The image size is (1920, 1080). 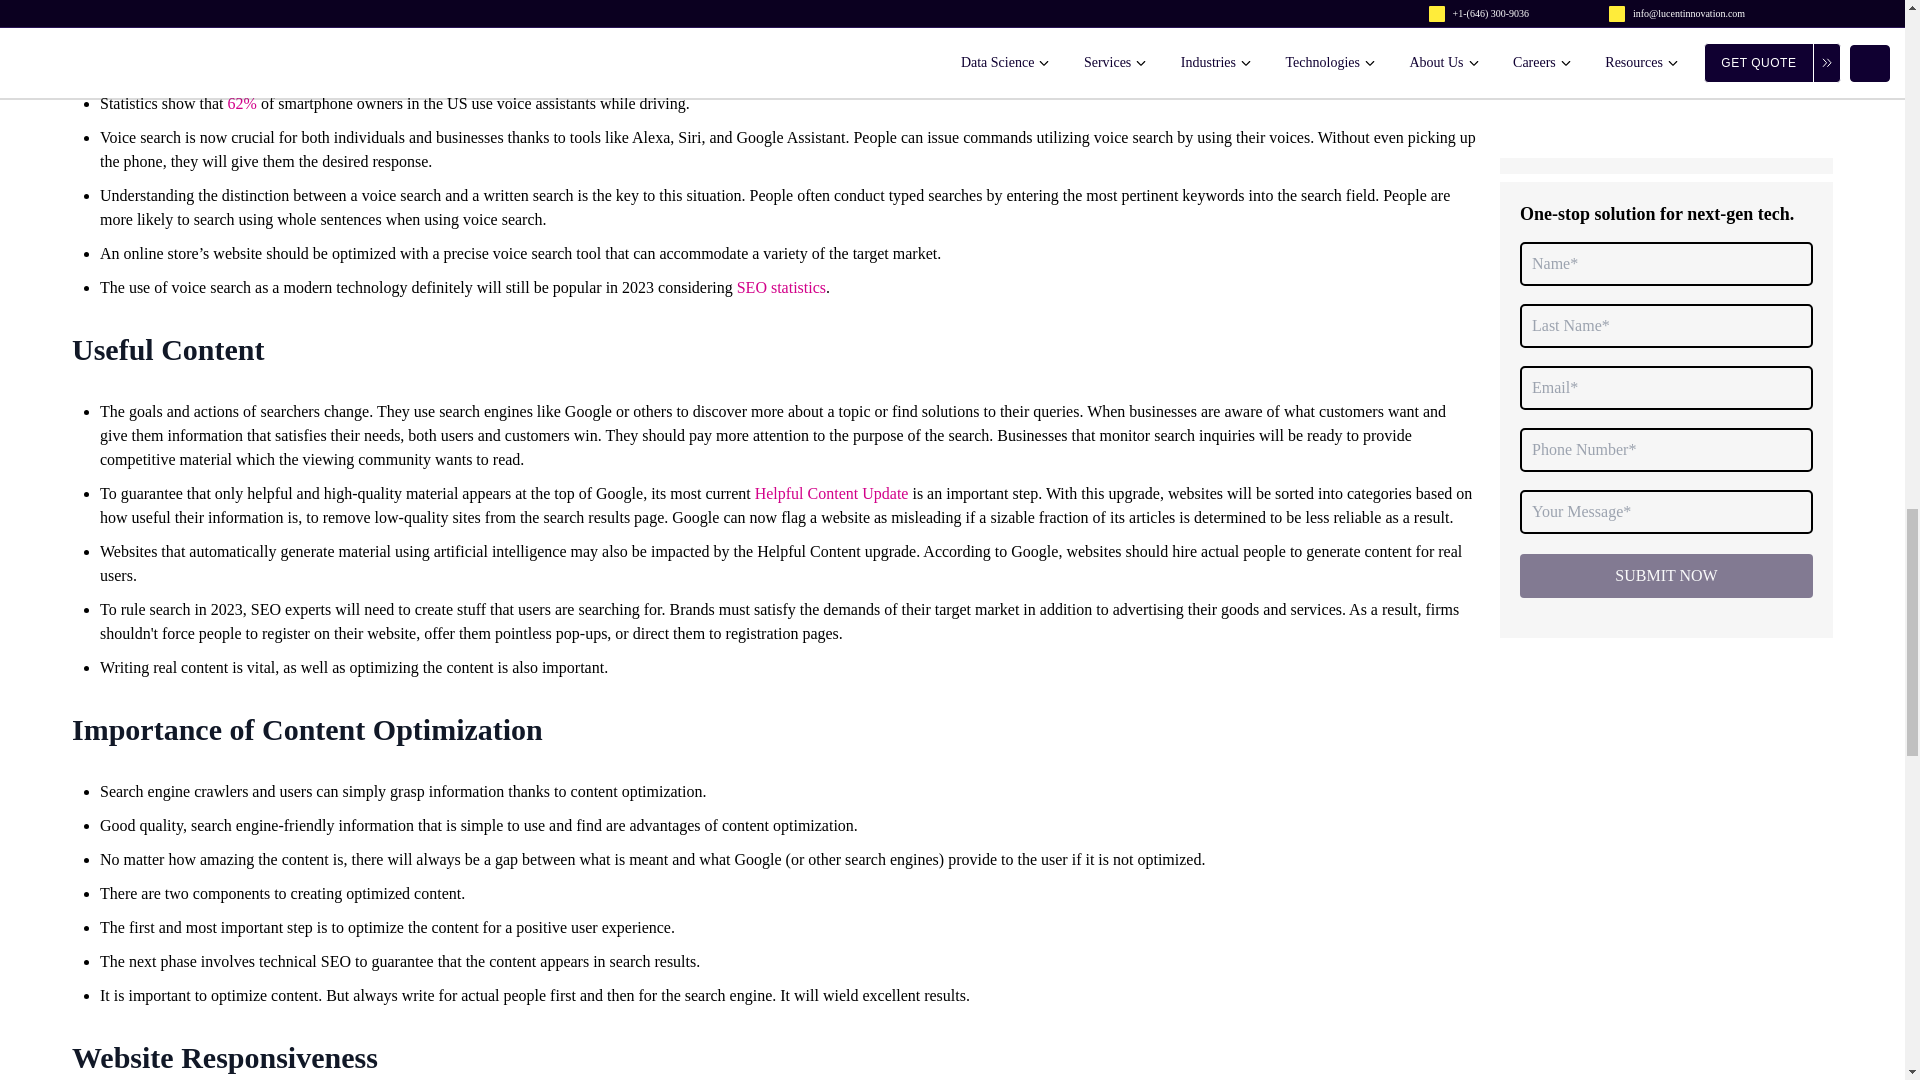 I want to click on Helpful Content Update, so click(x=831, y=493).